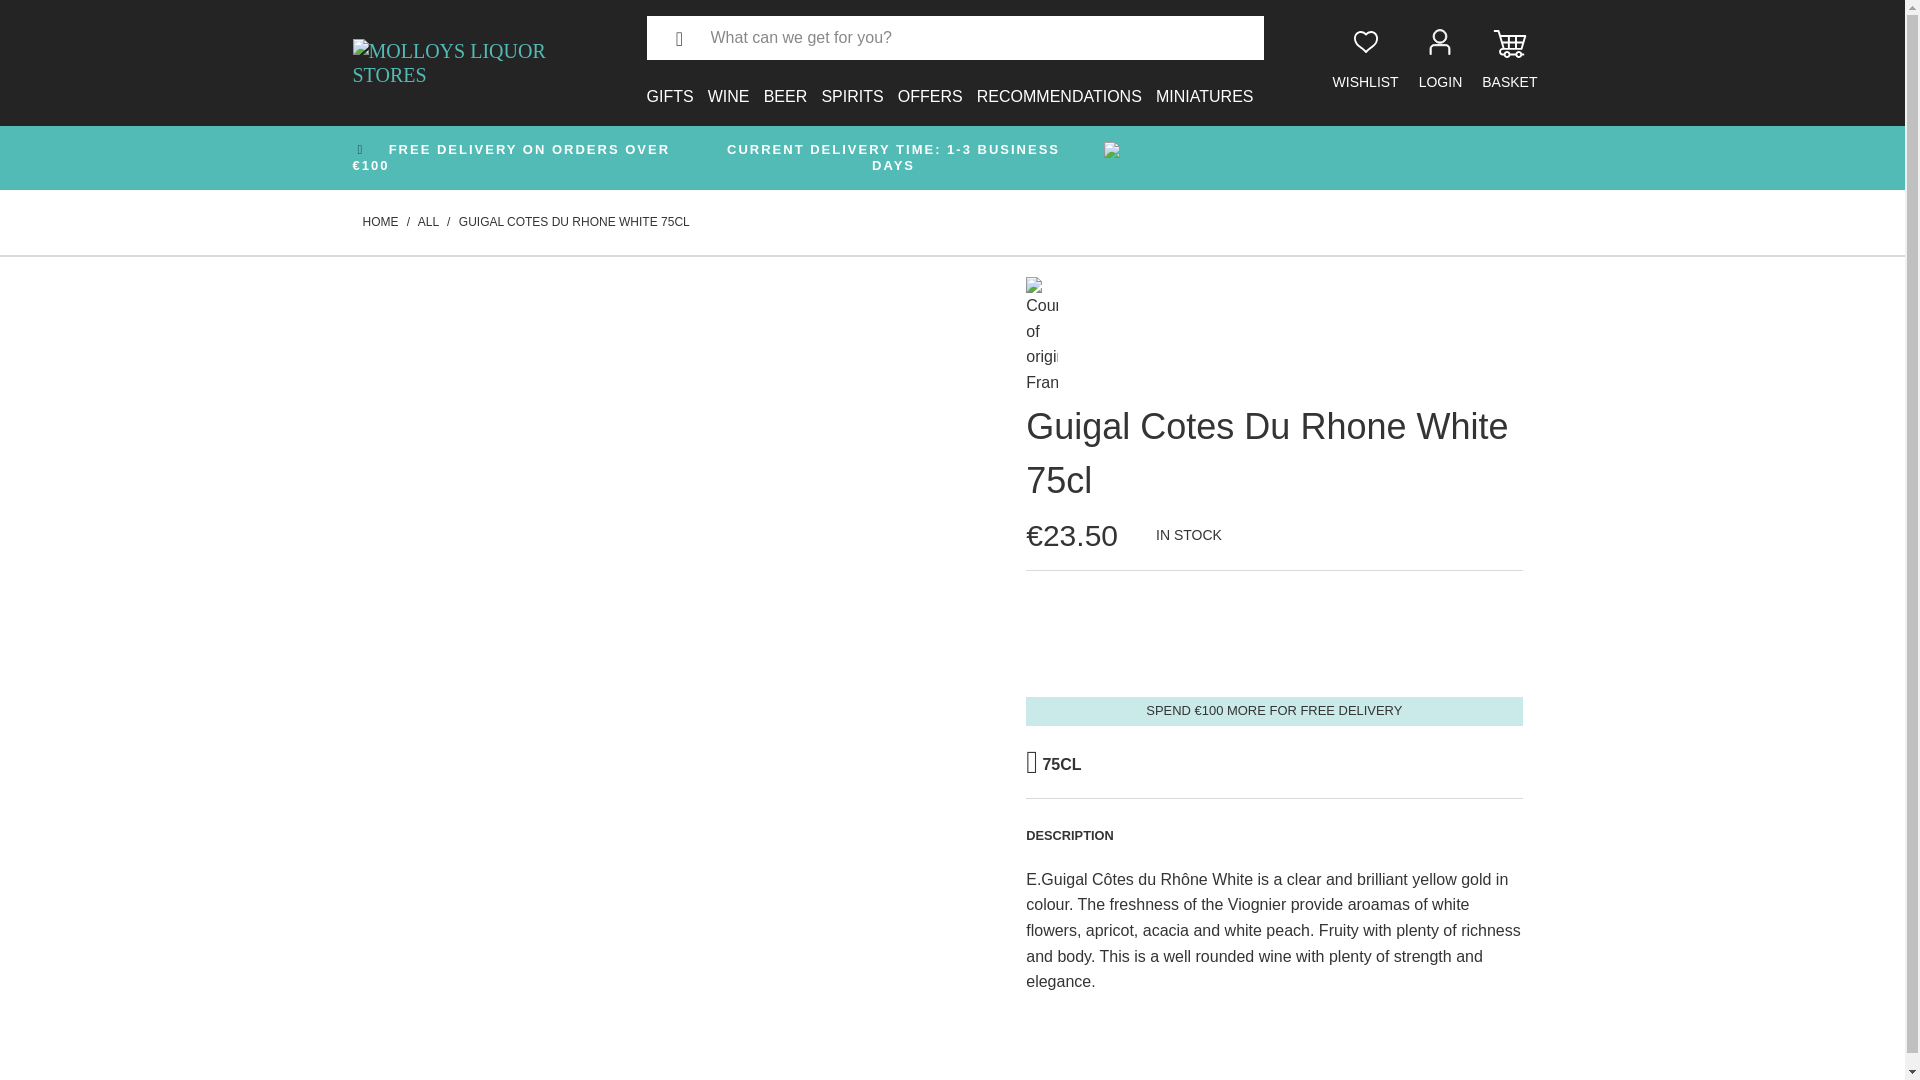 This screenshot has height=1080, width=1920. Describe the element at coordinates (1060, 85) in the screenshot. I see `RECOMMENDATIONS` at that location.